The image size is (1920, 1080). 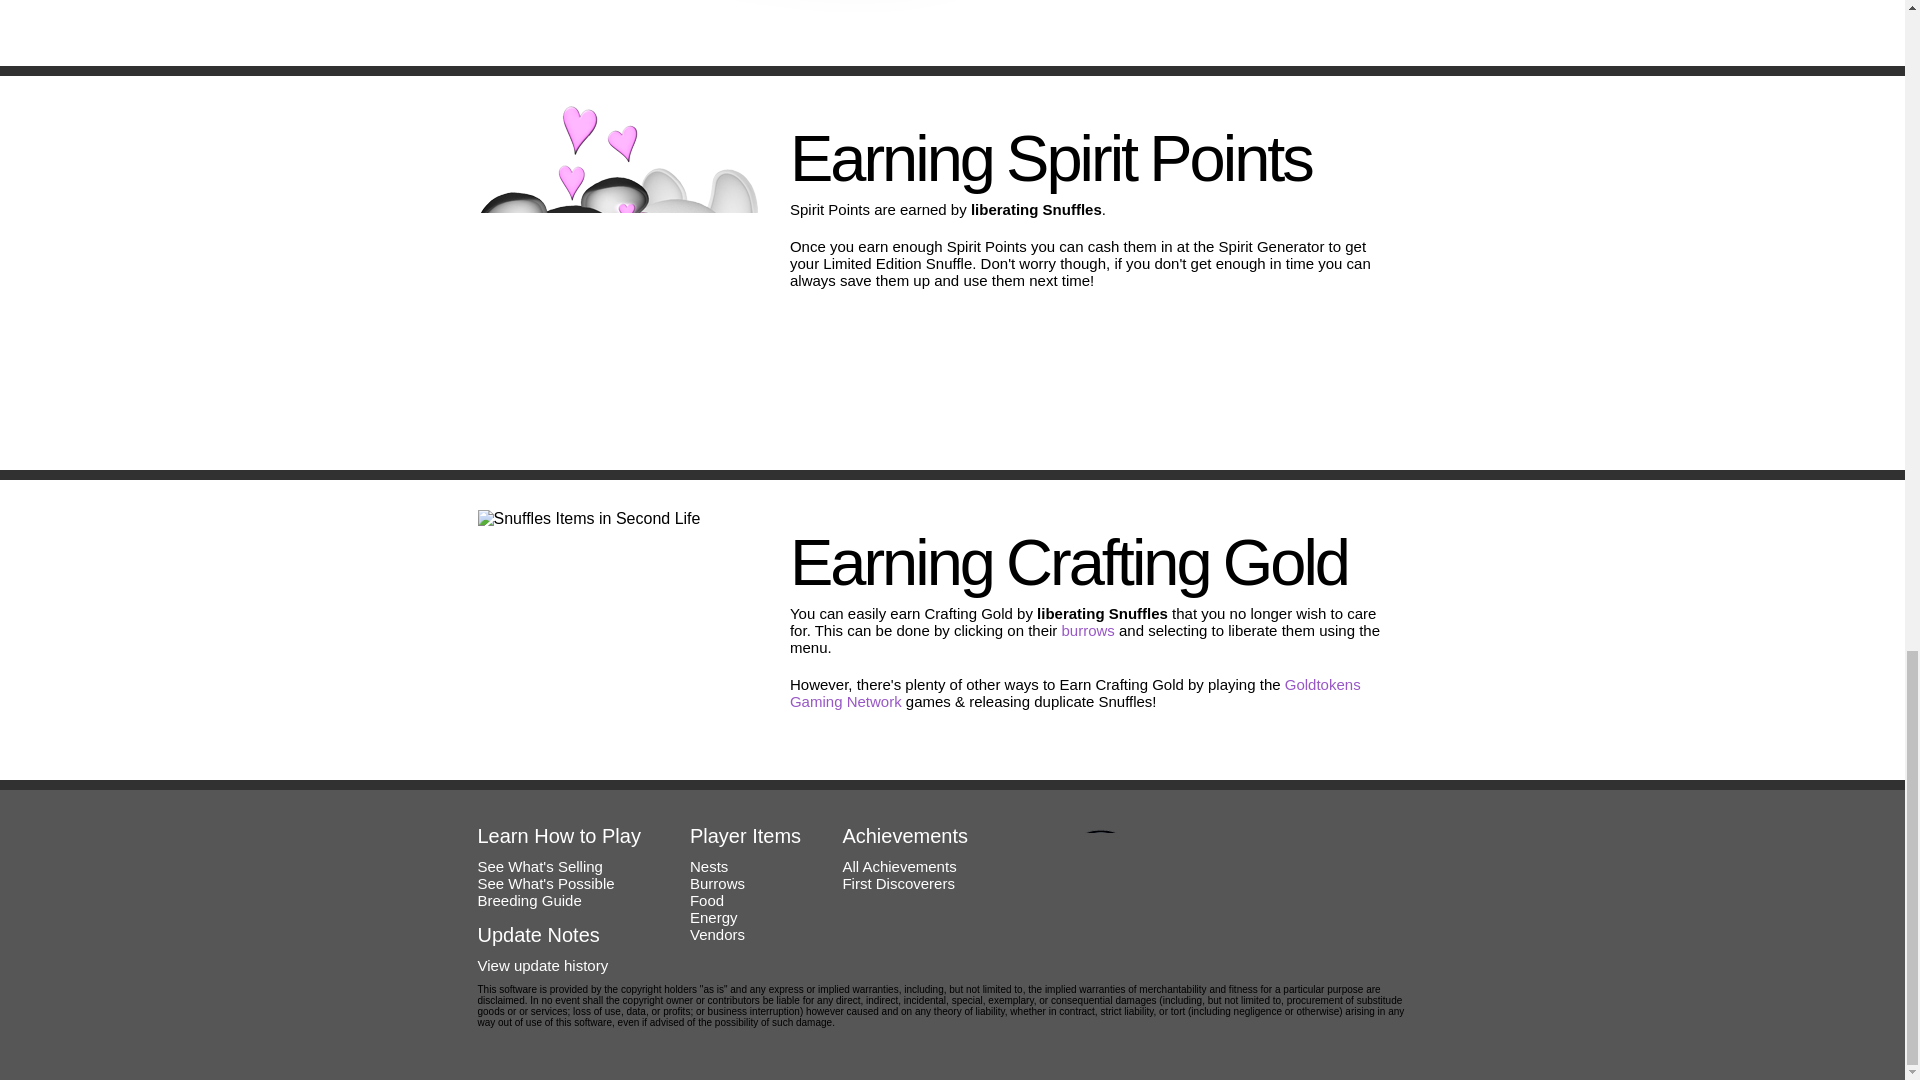 What do you see at coordinates (1088, 630) in the screenshot?
I see `burrows` at bounding box center [1088, 630].